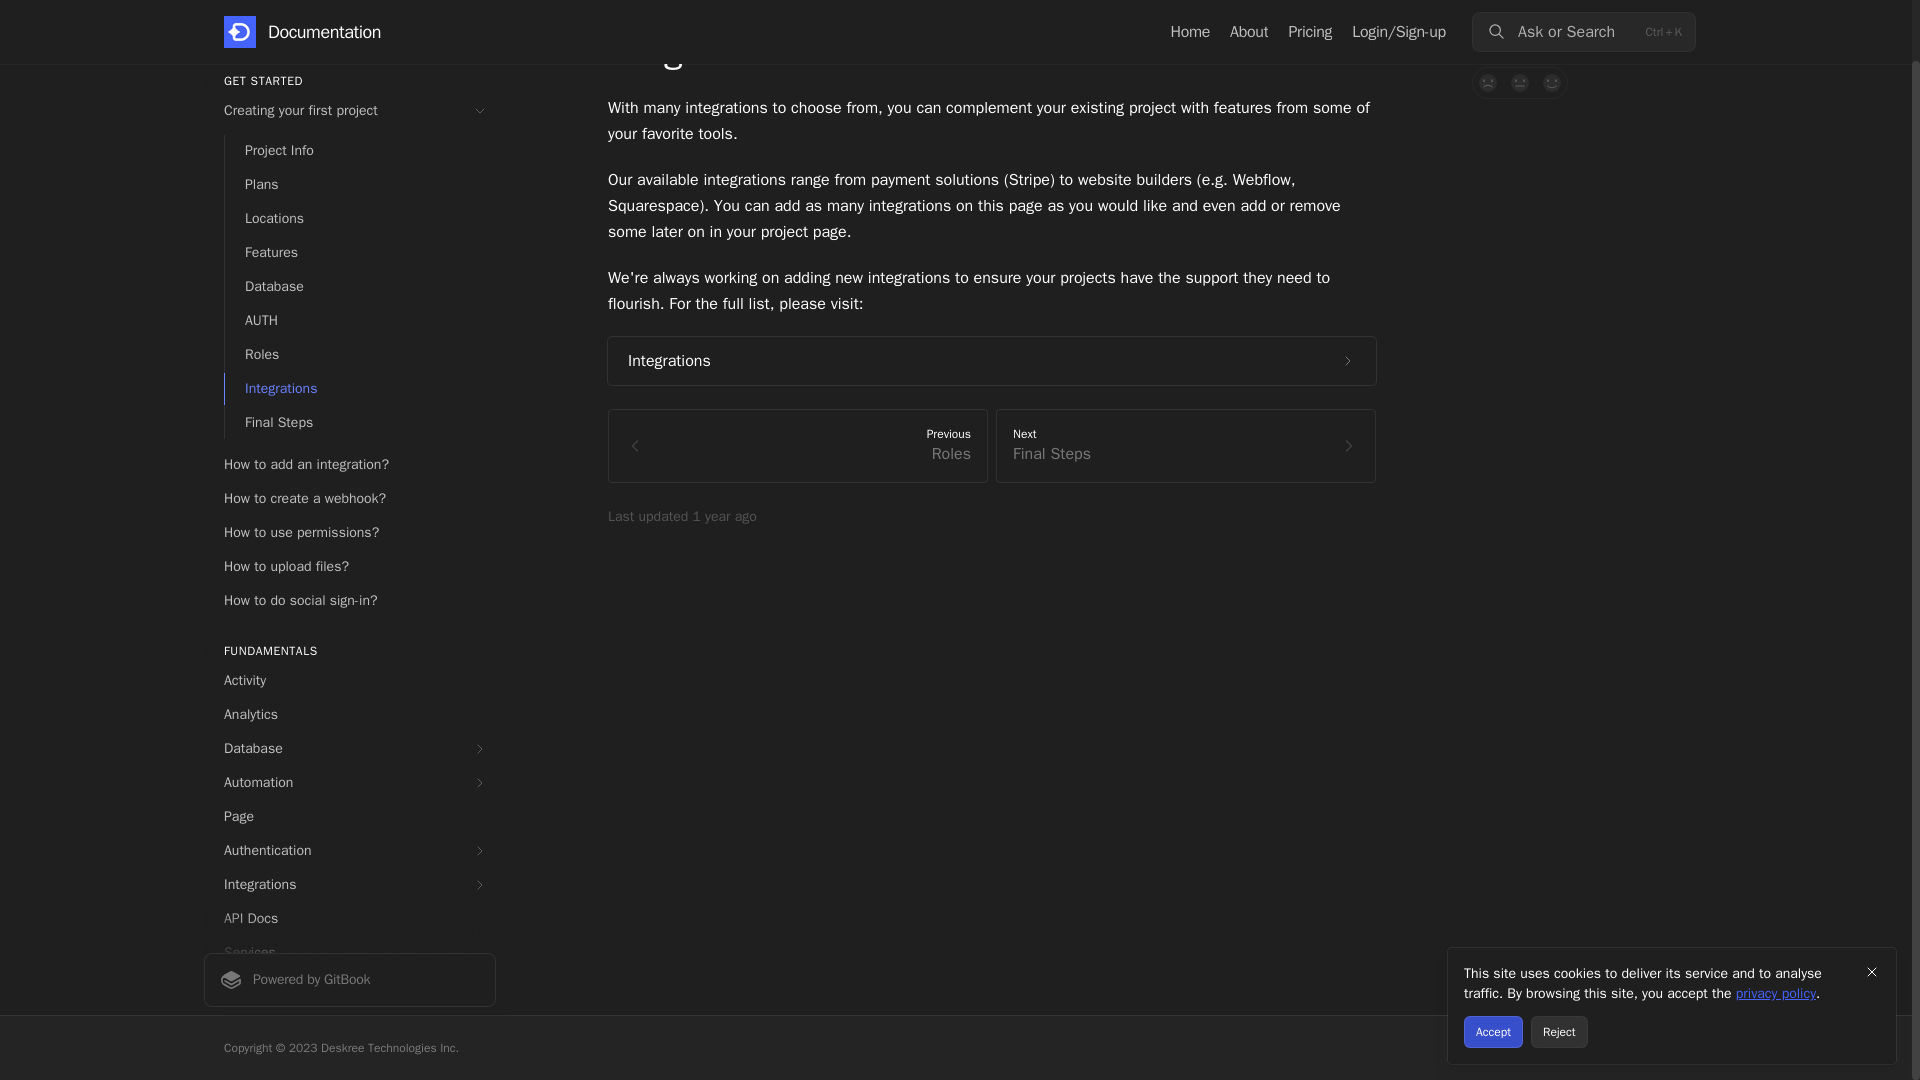  Describe the element at coordinates (349, 532) in the screenshot. I see `How to use permissions?` at that location.